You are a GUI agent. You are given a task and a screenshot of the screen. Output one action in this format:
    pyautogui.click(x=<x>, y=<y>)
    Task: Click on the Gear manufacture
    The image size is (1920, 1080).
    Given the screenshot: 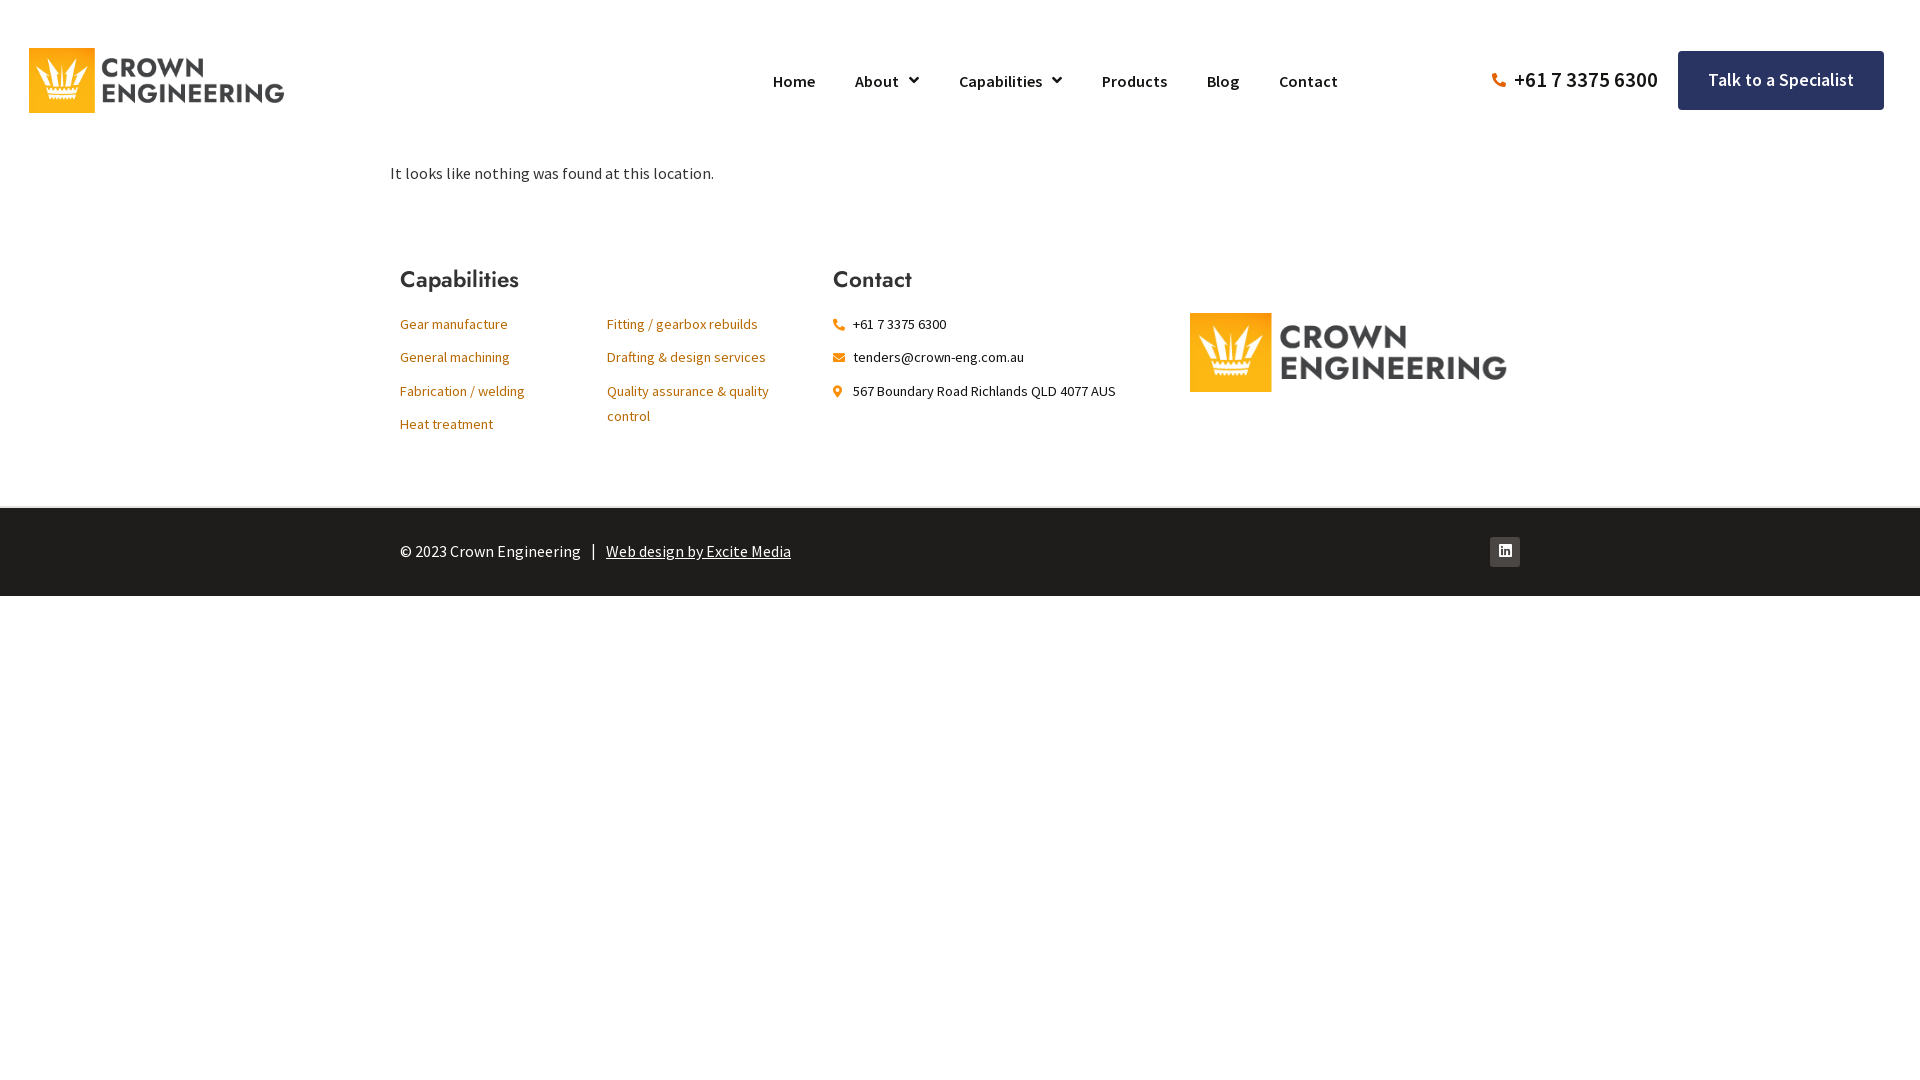 What is the action you would take?
    pyautogui.click(x=504, y=324)
    